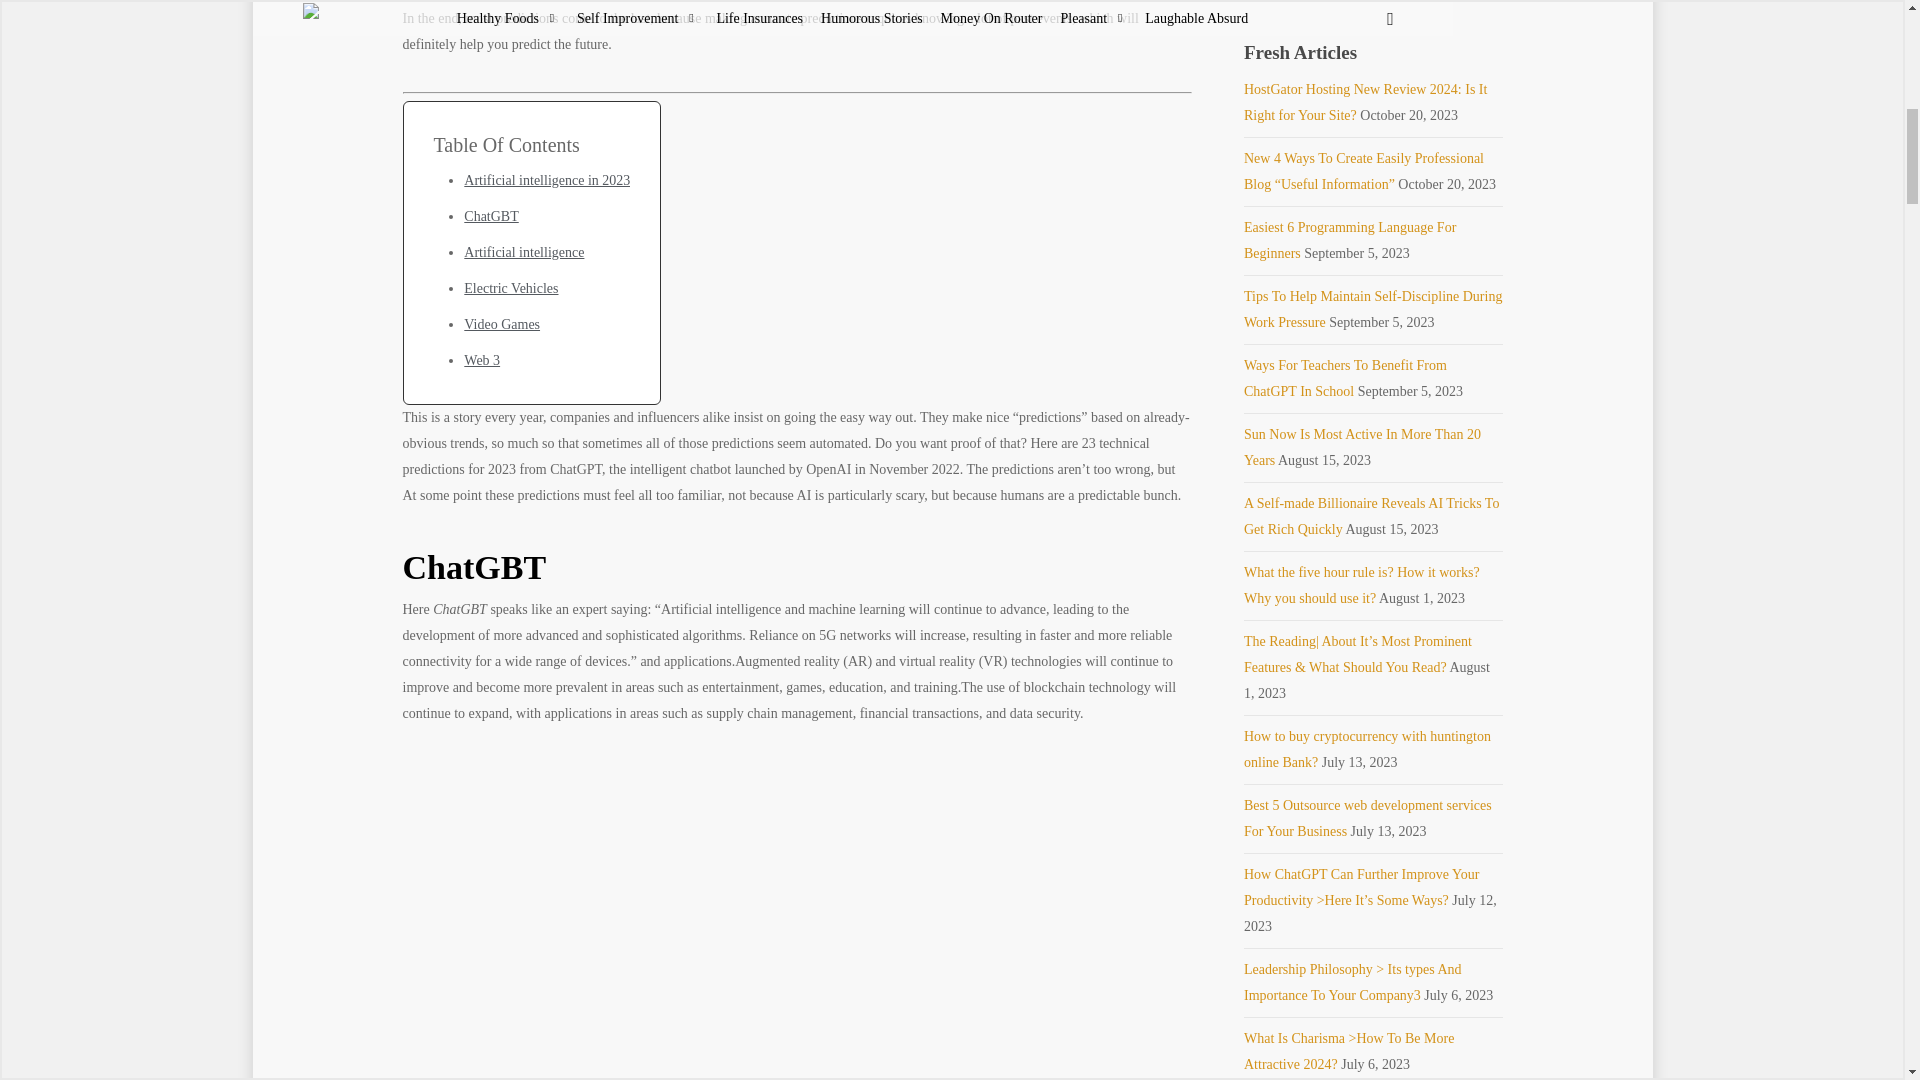  Describe the element at coordinates (502, 324) in the screenshot. I see `Video Games` at that location.